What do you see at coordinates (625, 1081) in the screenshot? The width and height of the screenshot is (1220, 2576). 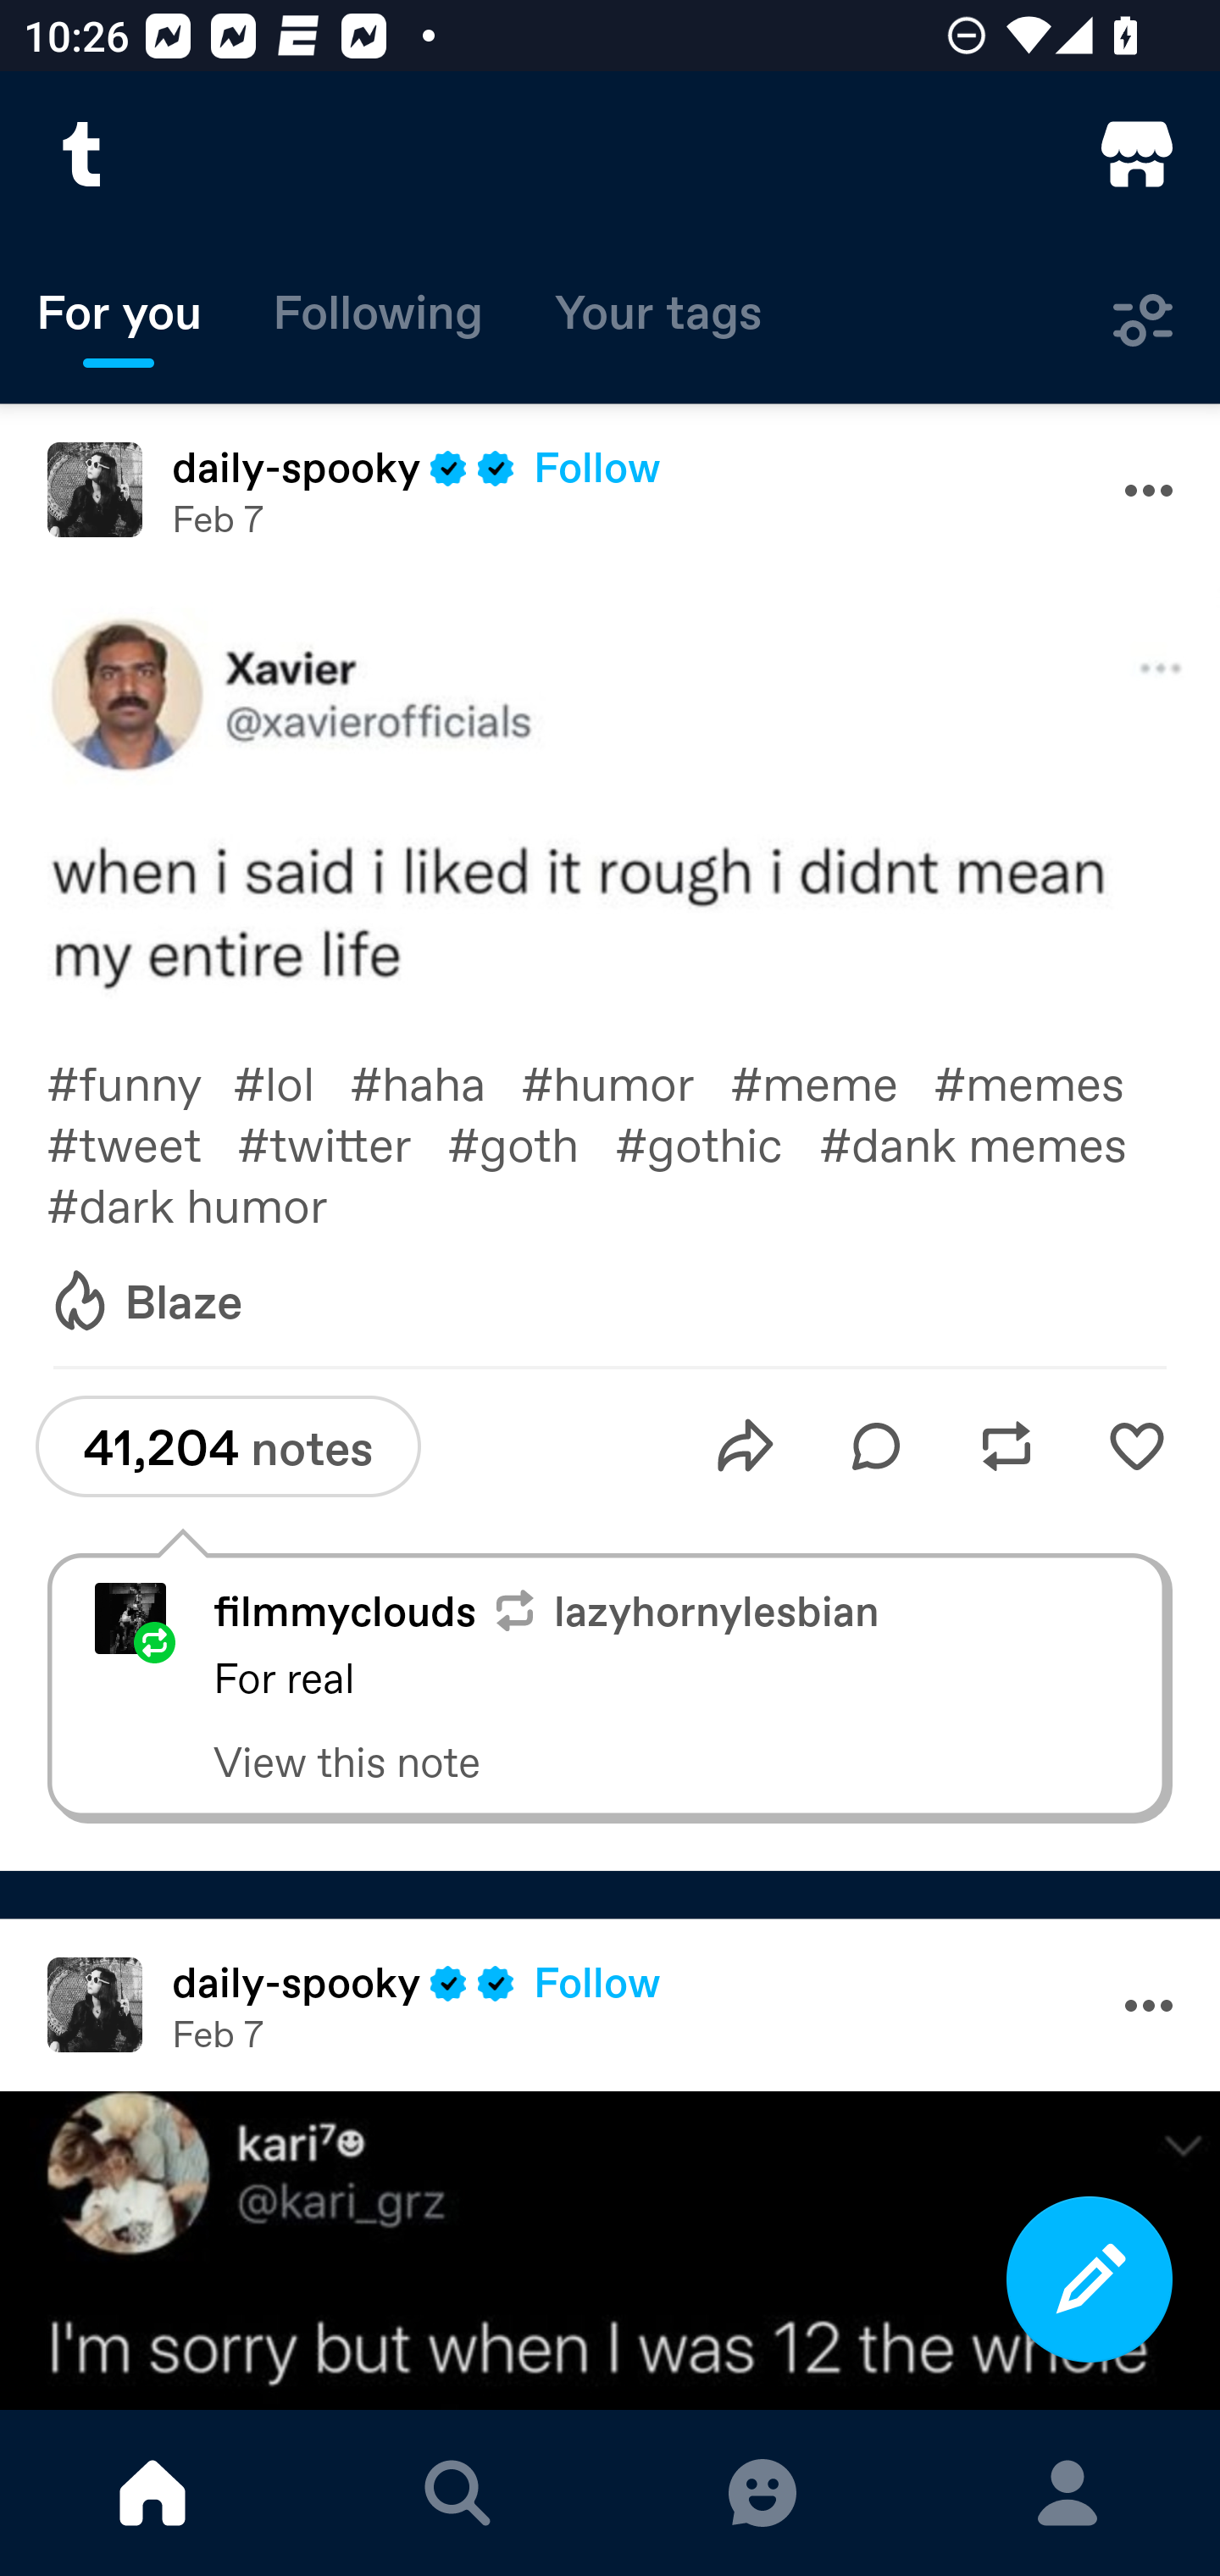 I see `#humor` at bounding box center [625, 1081].